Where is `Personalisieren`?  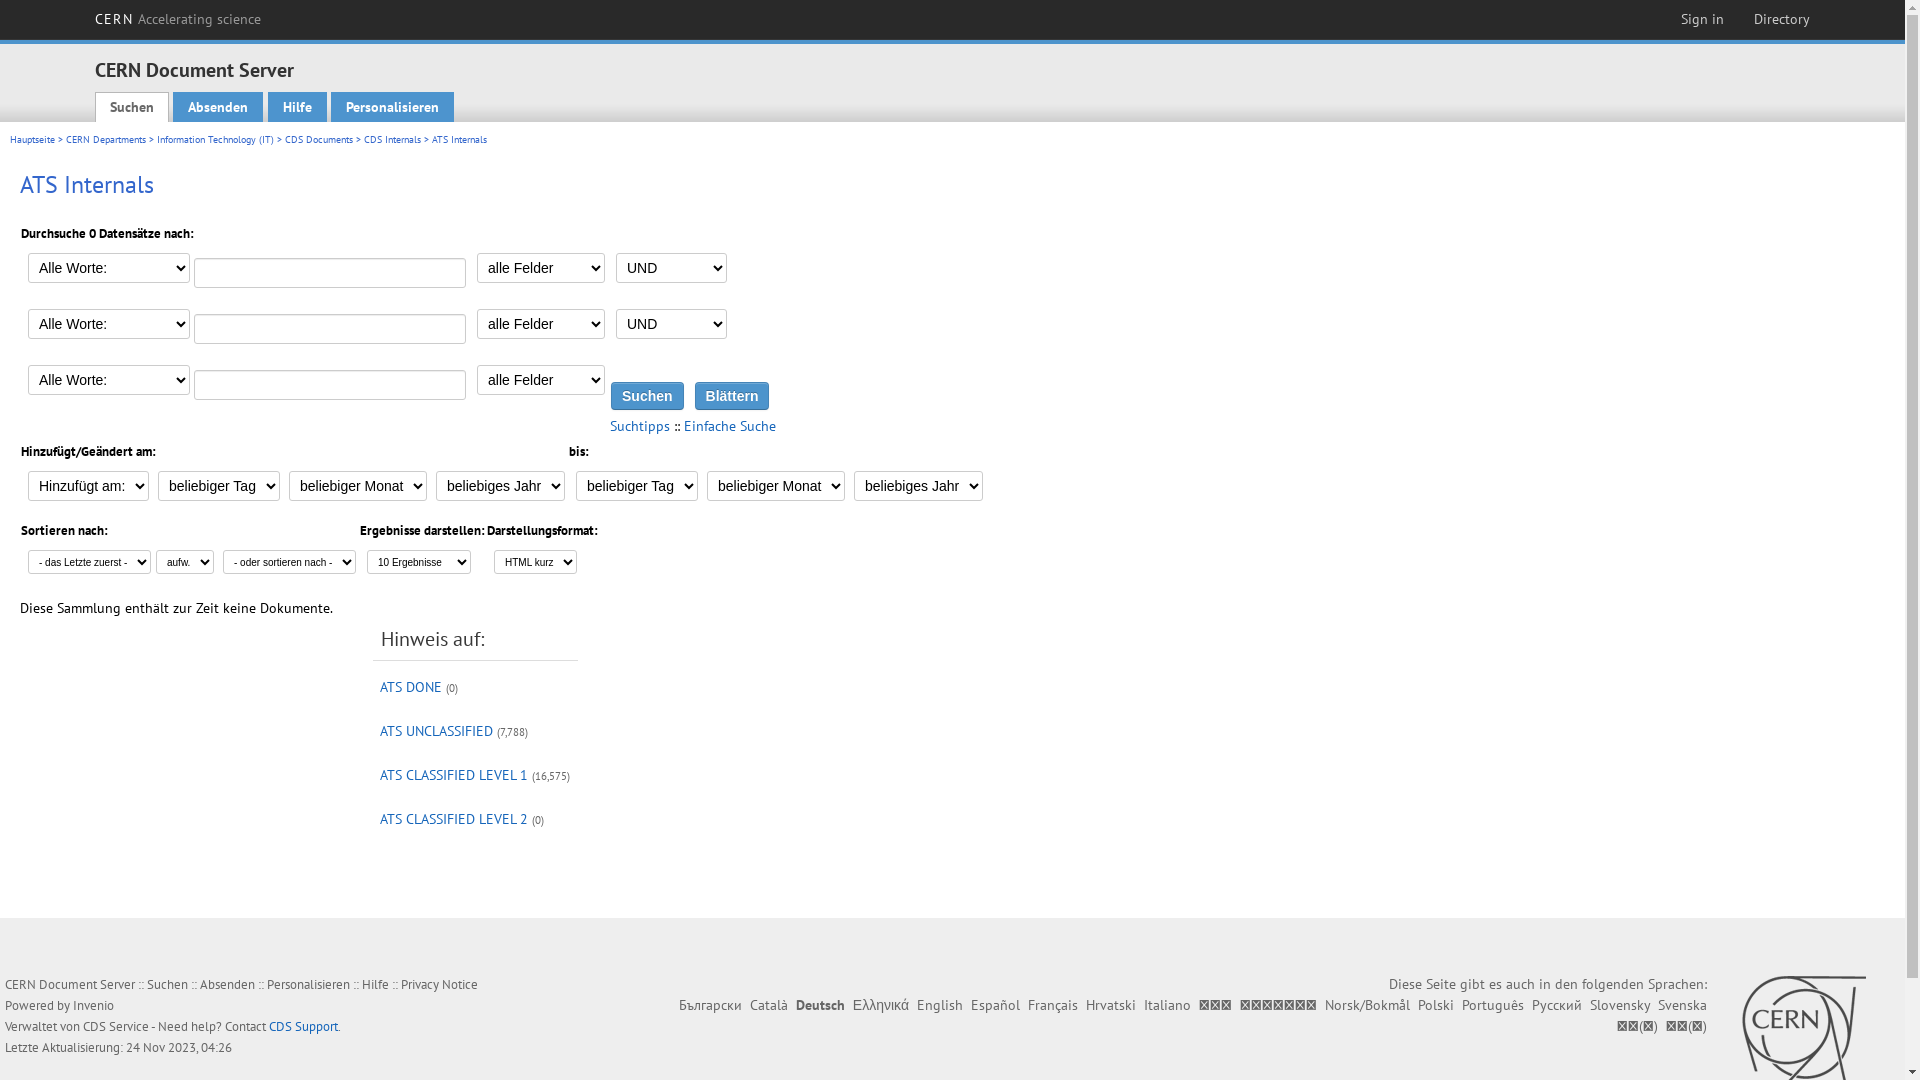 Personalisieren is located at coordinates (308, 984).